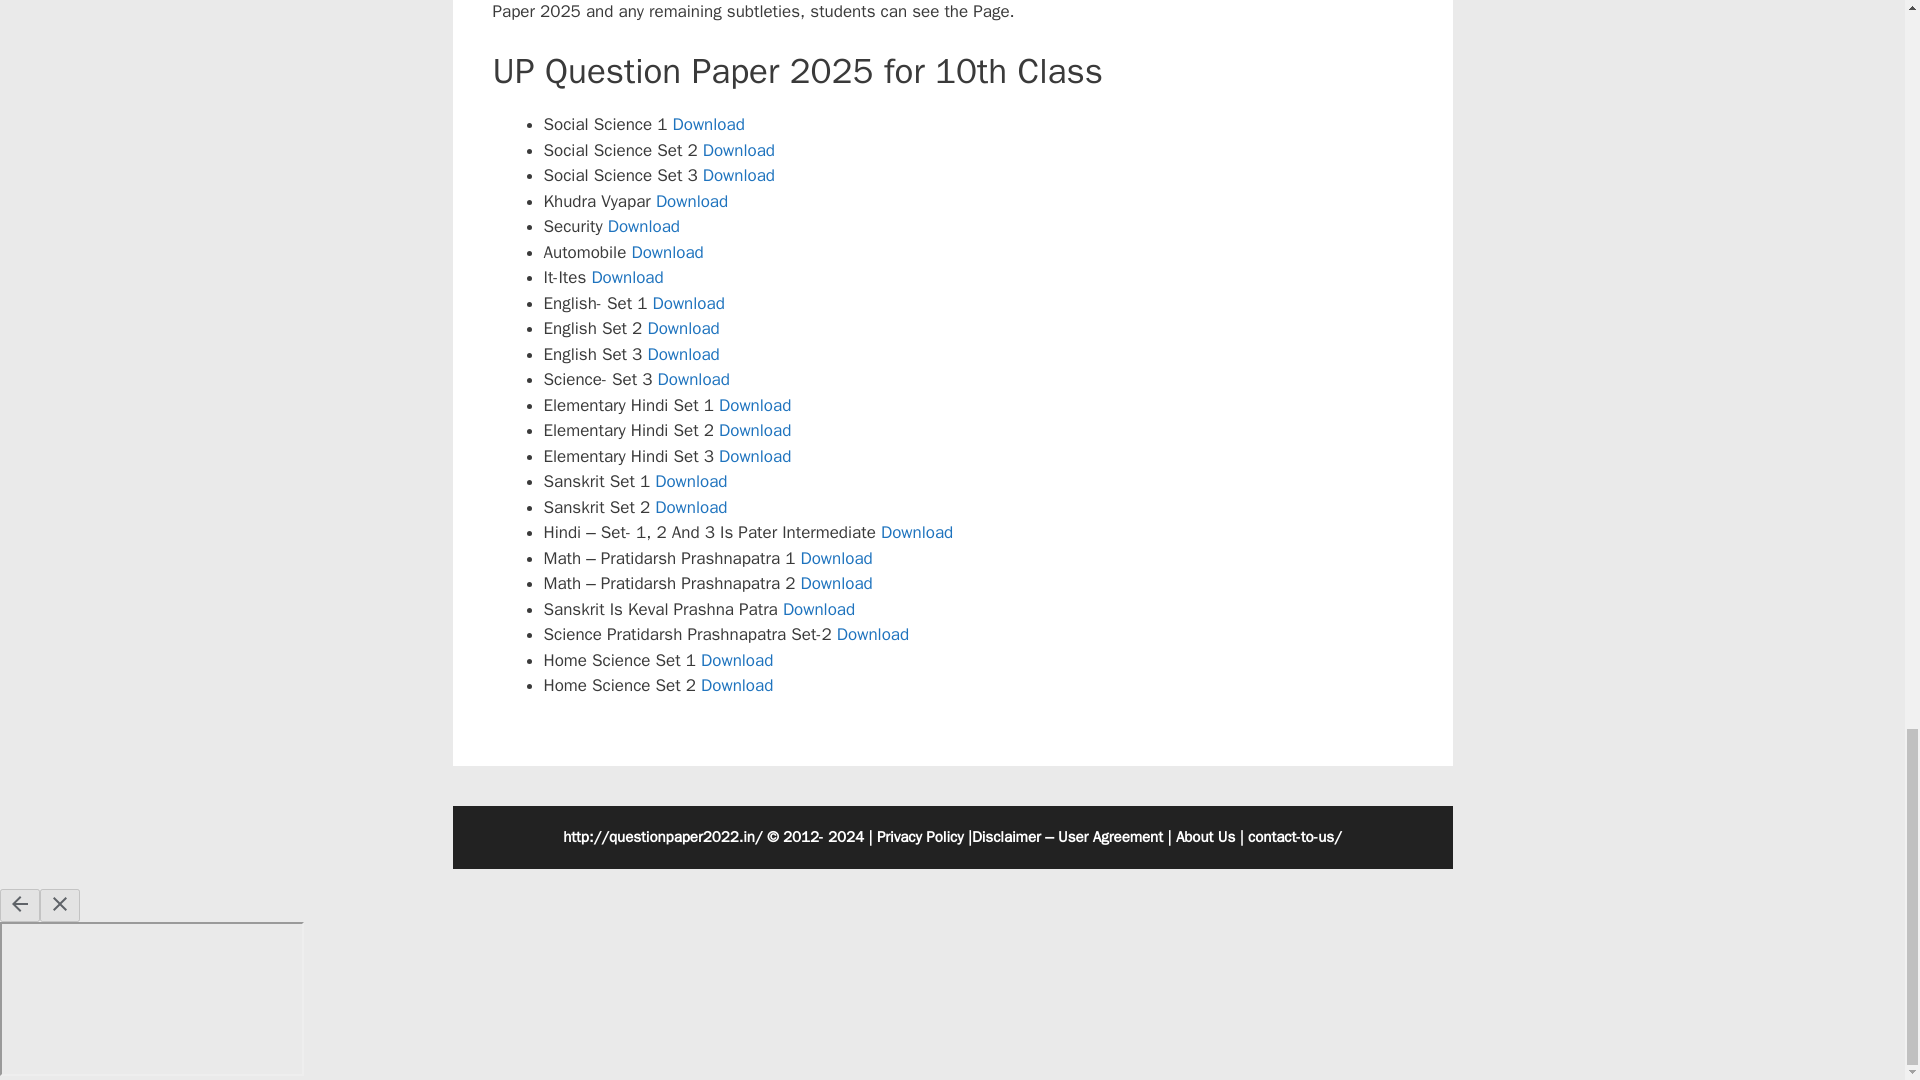  I want to click on Download, so click(688, 303).